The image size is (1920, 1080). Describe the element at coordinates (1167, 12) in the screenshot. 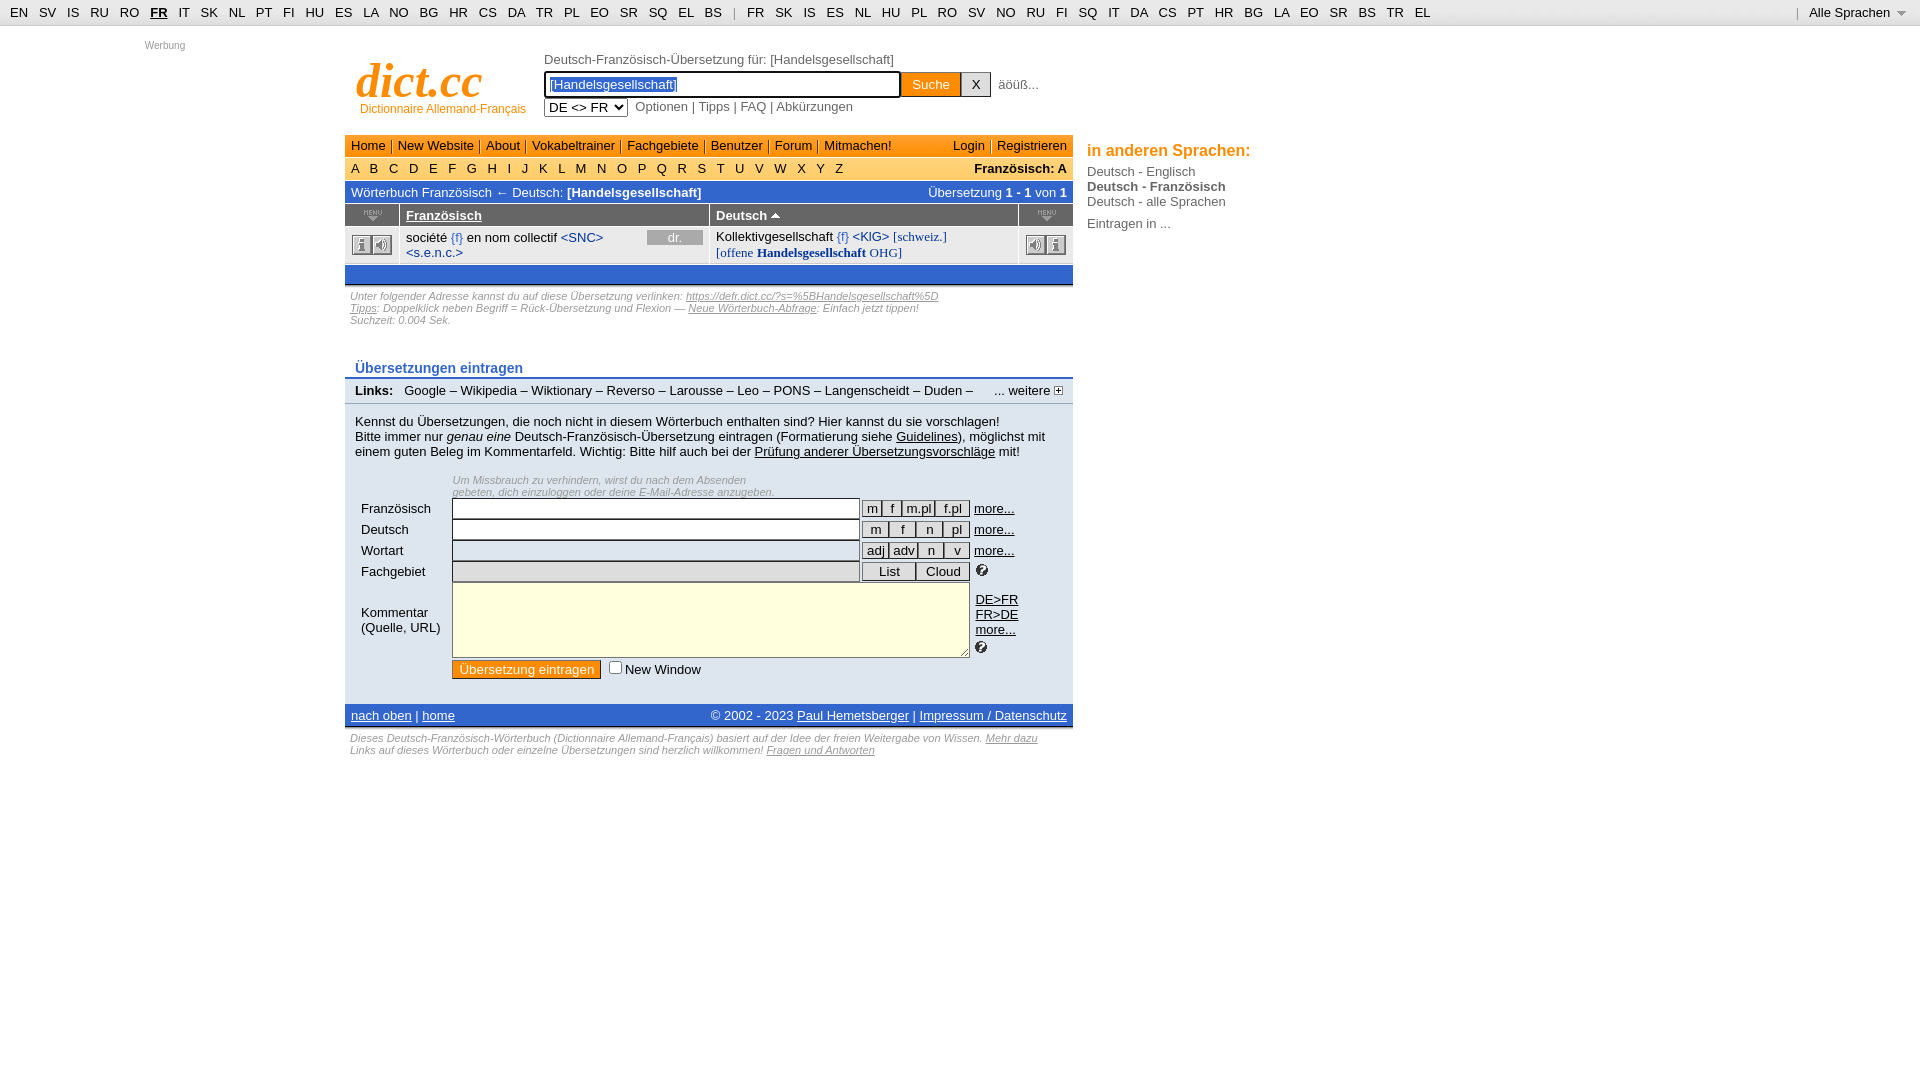

I see `CS` at that location.